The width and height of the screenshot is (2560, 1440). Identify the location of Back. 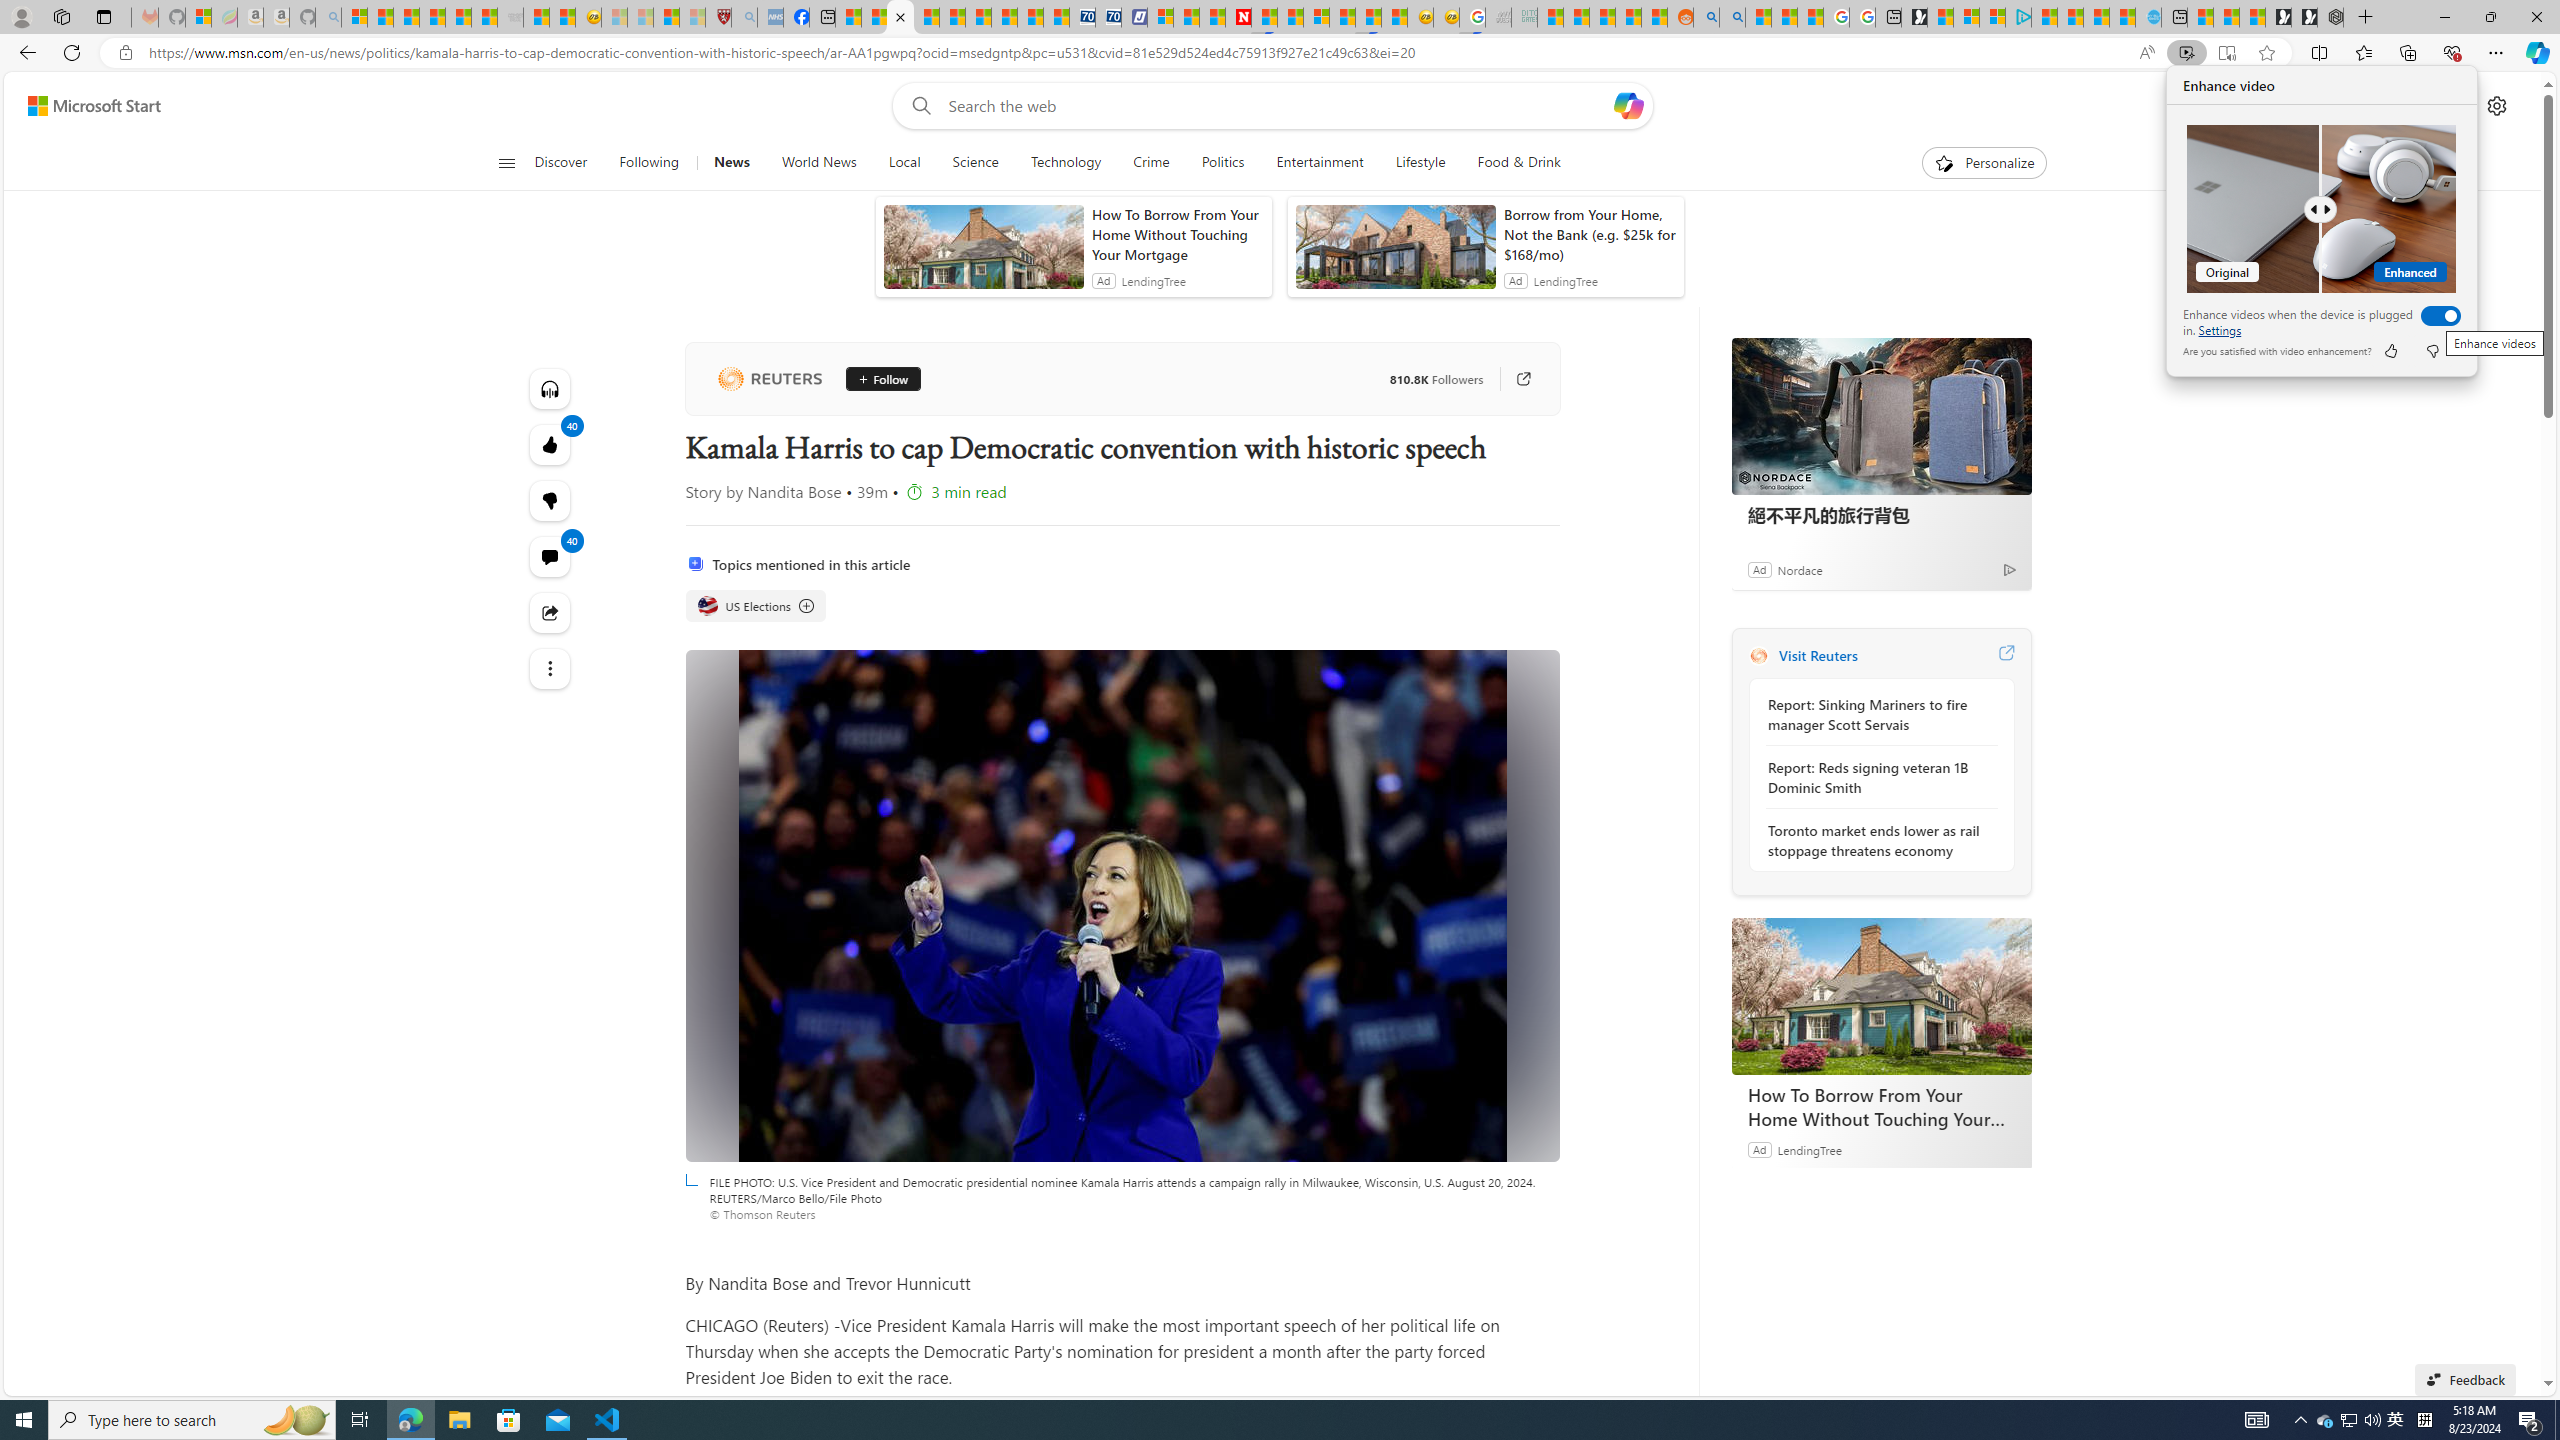
(24, 52).